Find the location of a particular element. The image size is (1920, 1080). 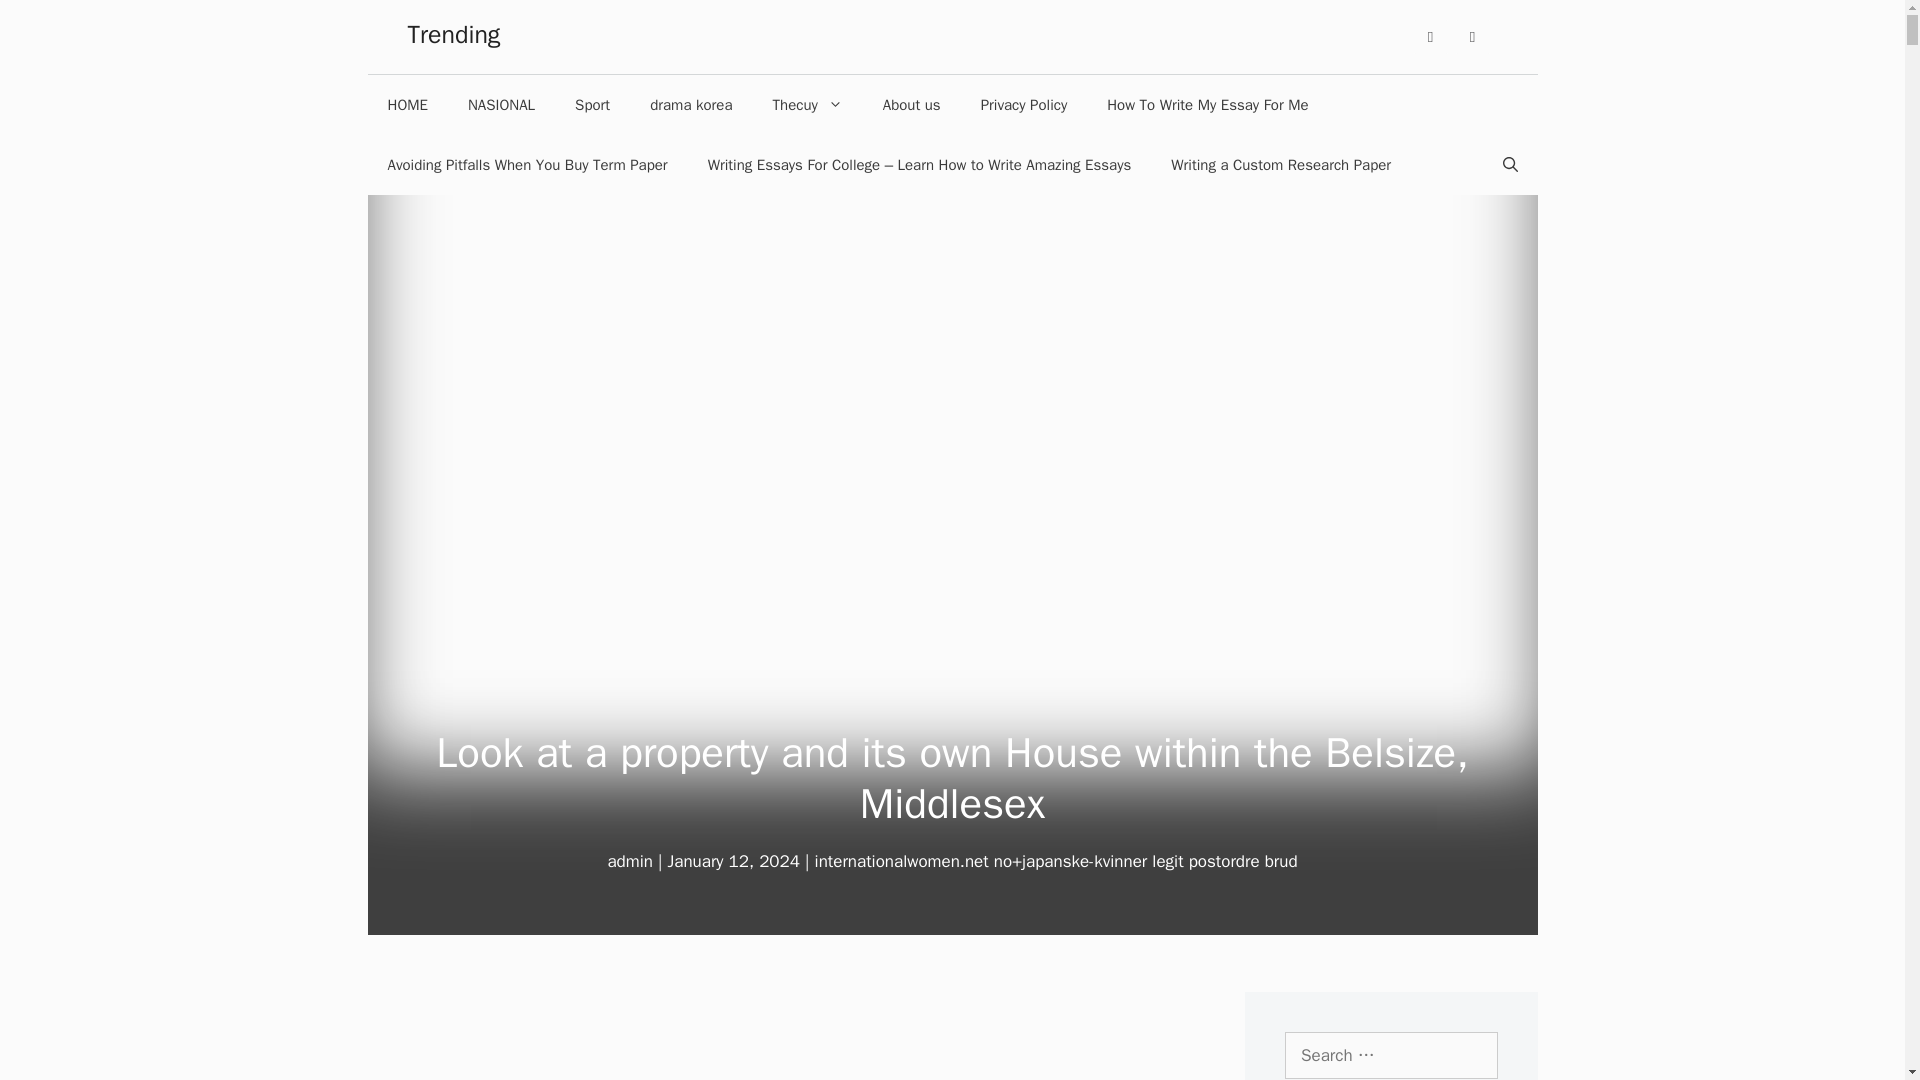

Avoiding Pitfalls When You Buy Term Paper is located at coordinates (528, 165).